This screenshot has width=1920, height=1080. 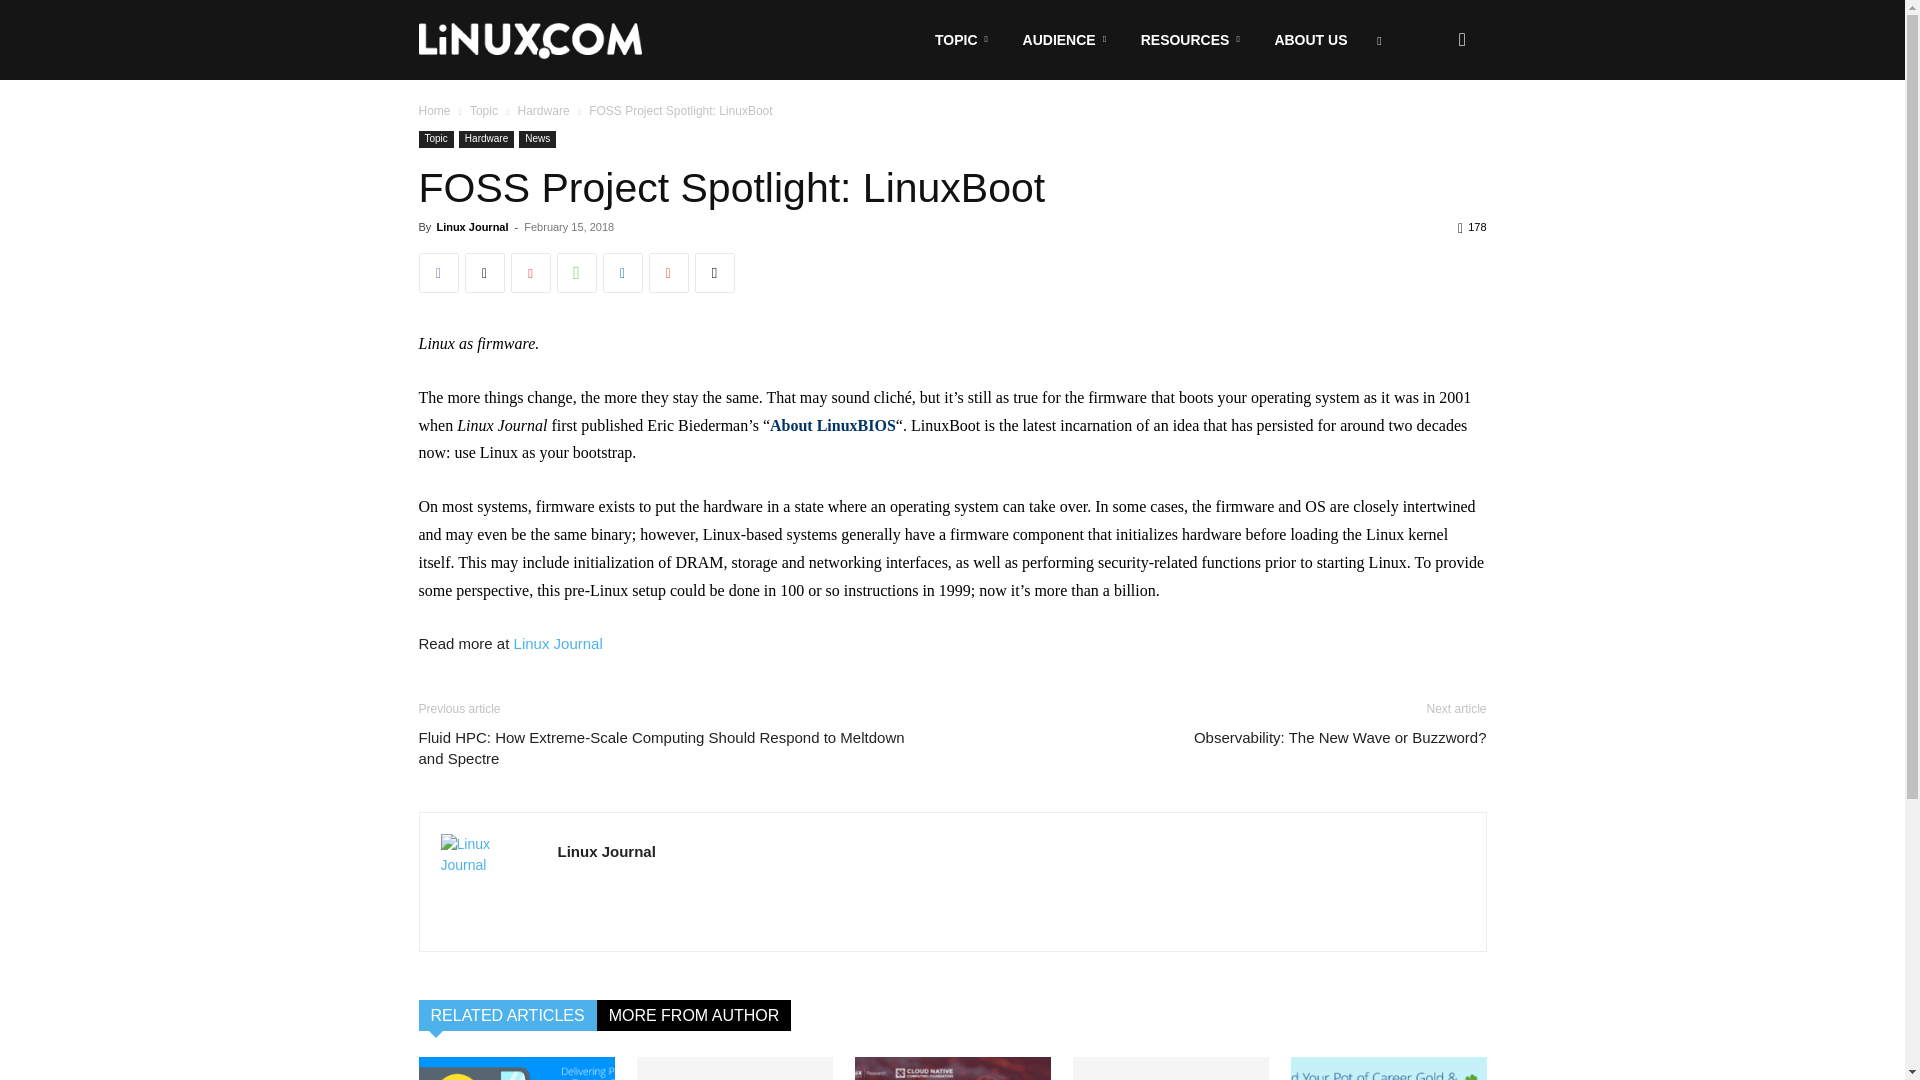 I want to click on View all posts in Hardware, so click(x=544, y=110).